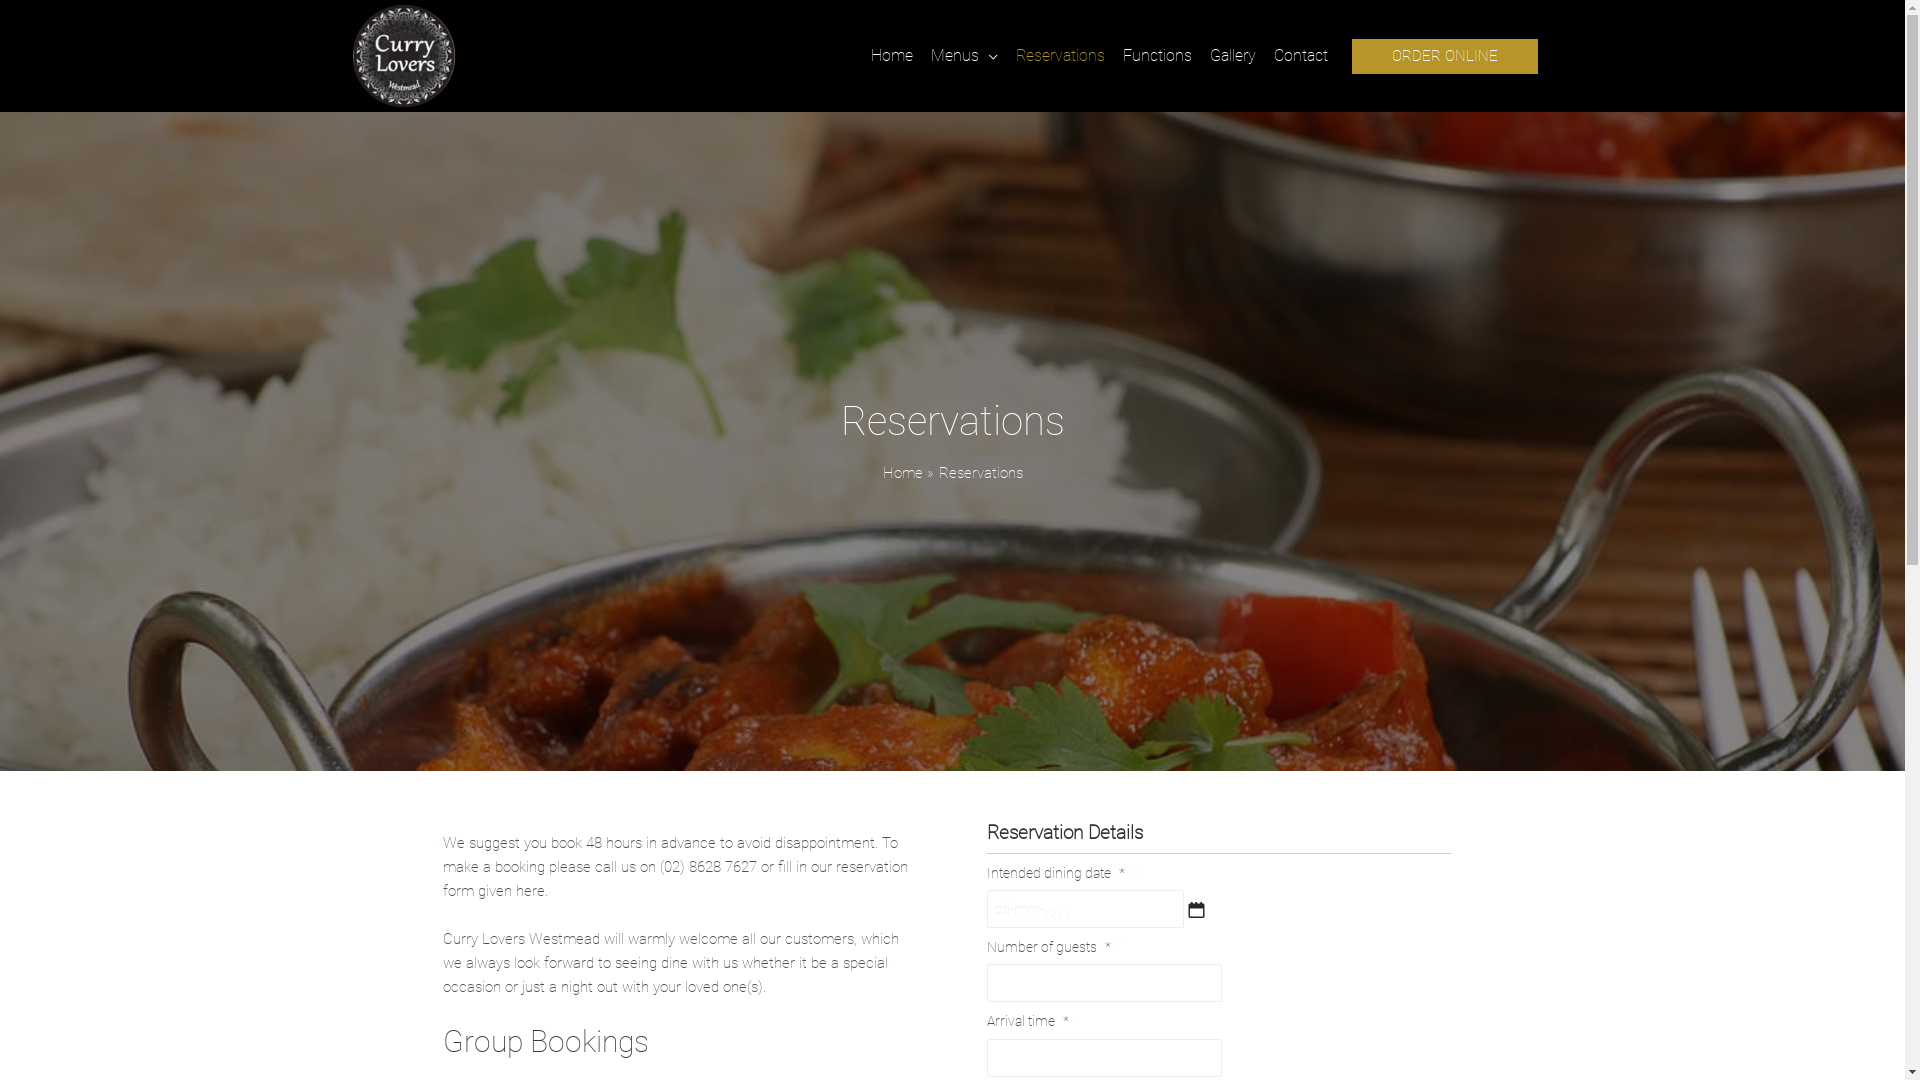 The image size is (1920, 1080). I want to click on Select date, so click(1196, 910).